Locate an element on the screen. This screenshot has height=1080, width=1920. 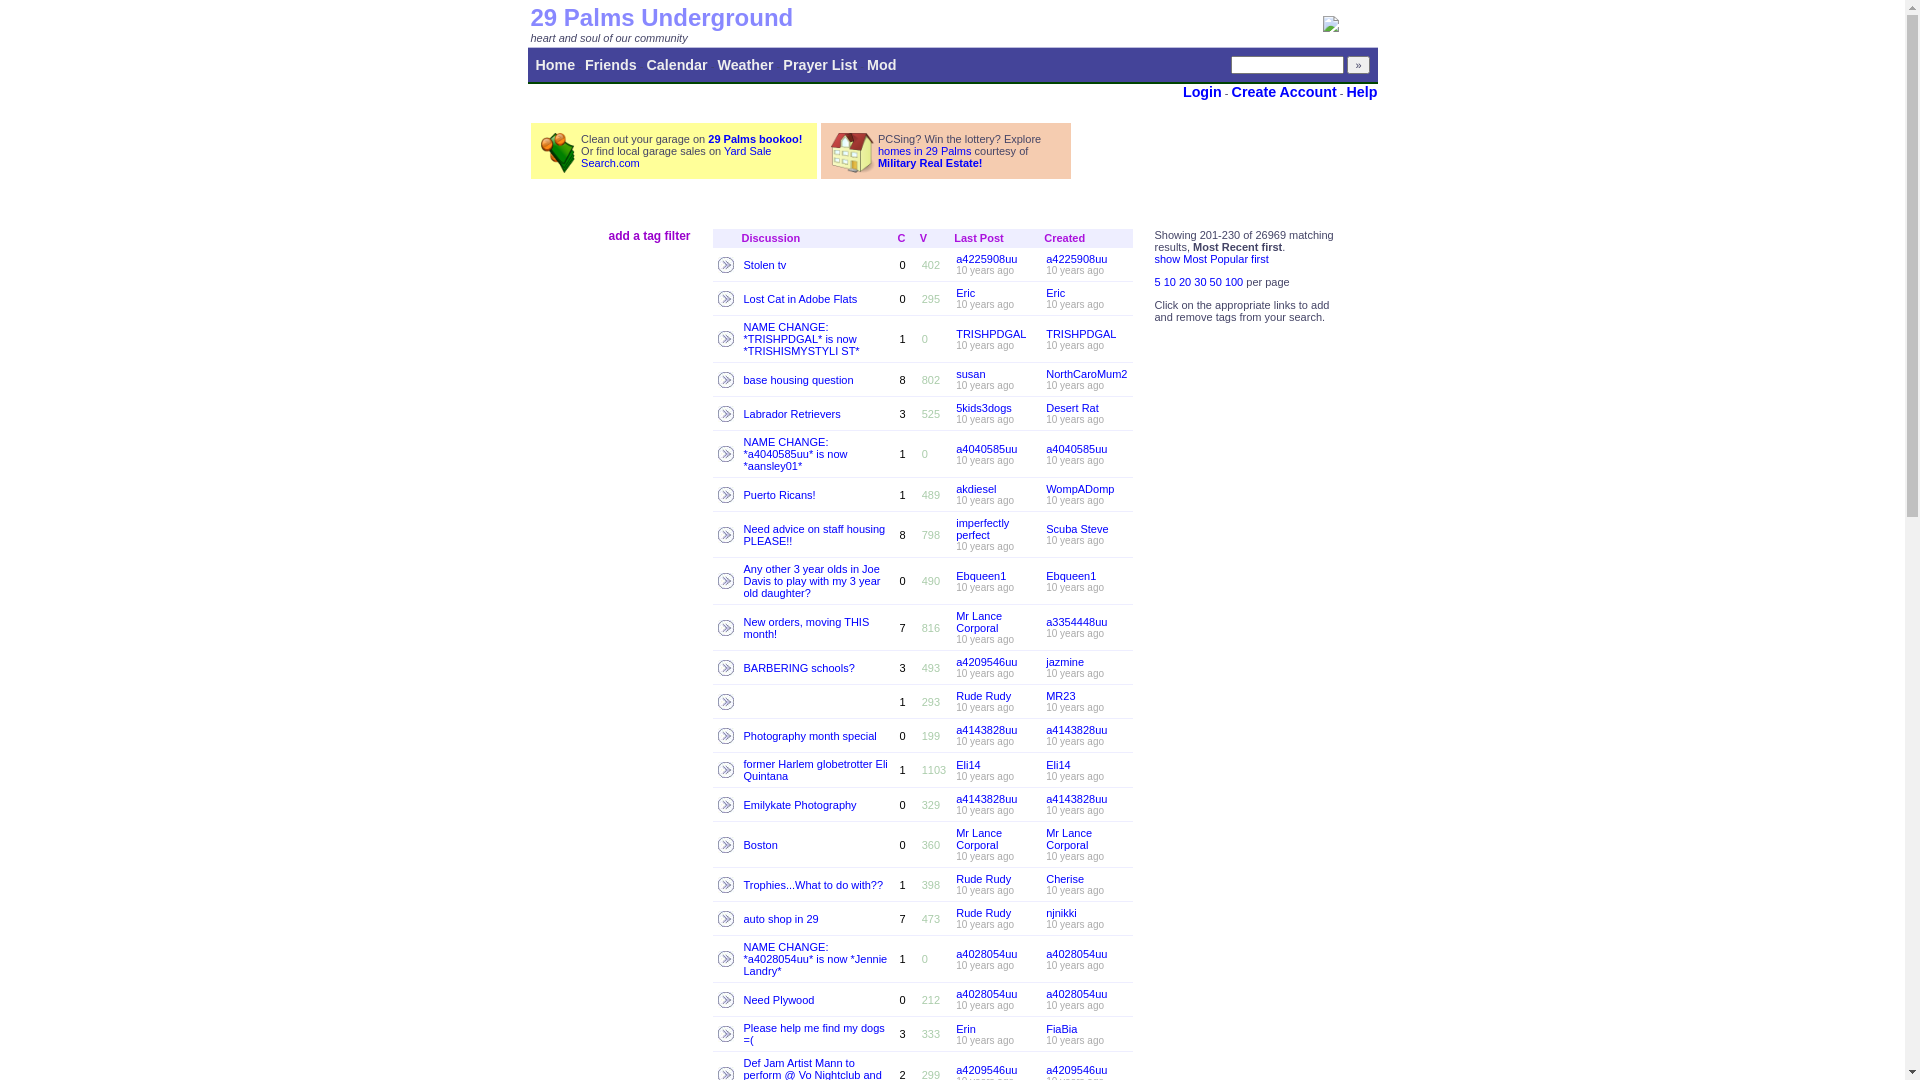
Prayer List is located at coordinates (820, 65).